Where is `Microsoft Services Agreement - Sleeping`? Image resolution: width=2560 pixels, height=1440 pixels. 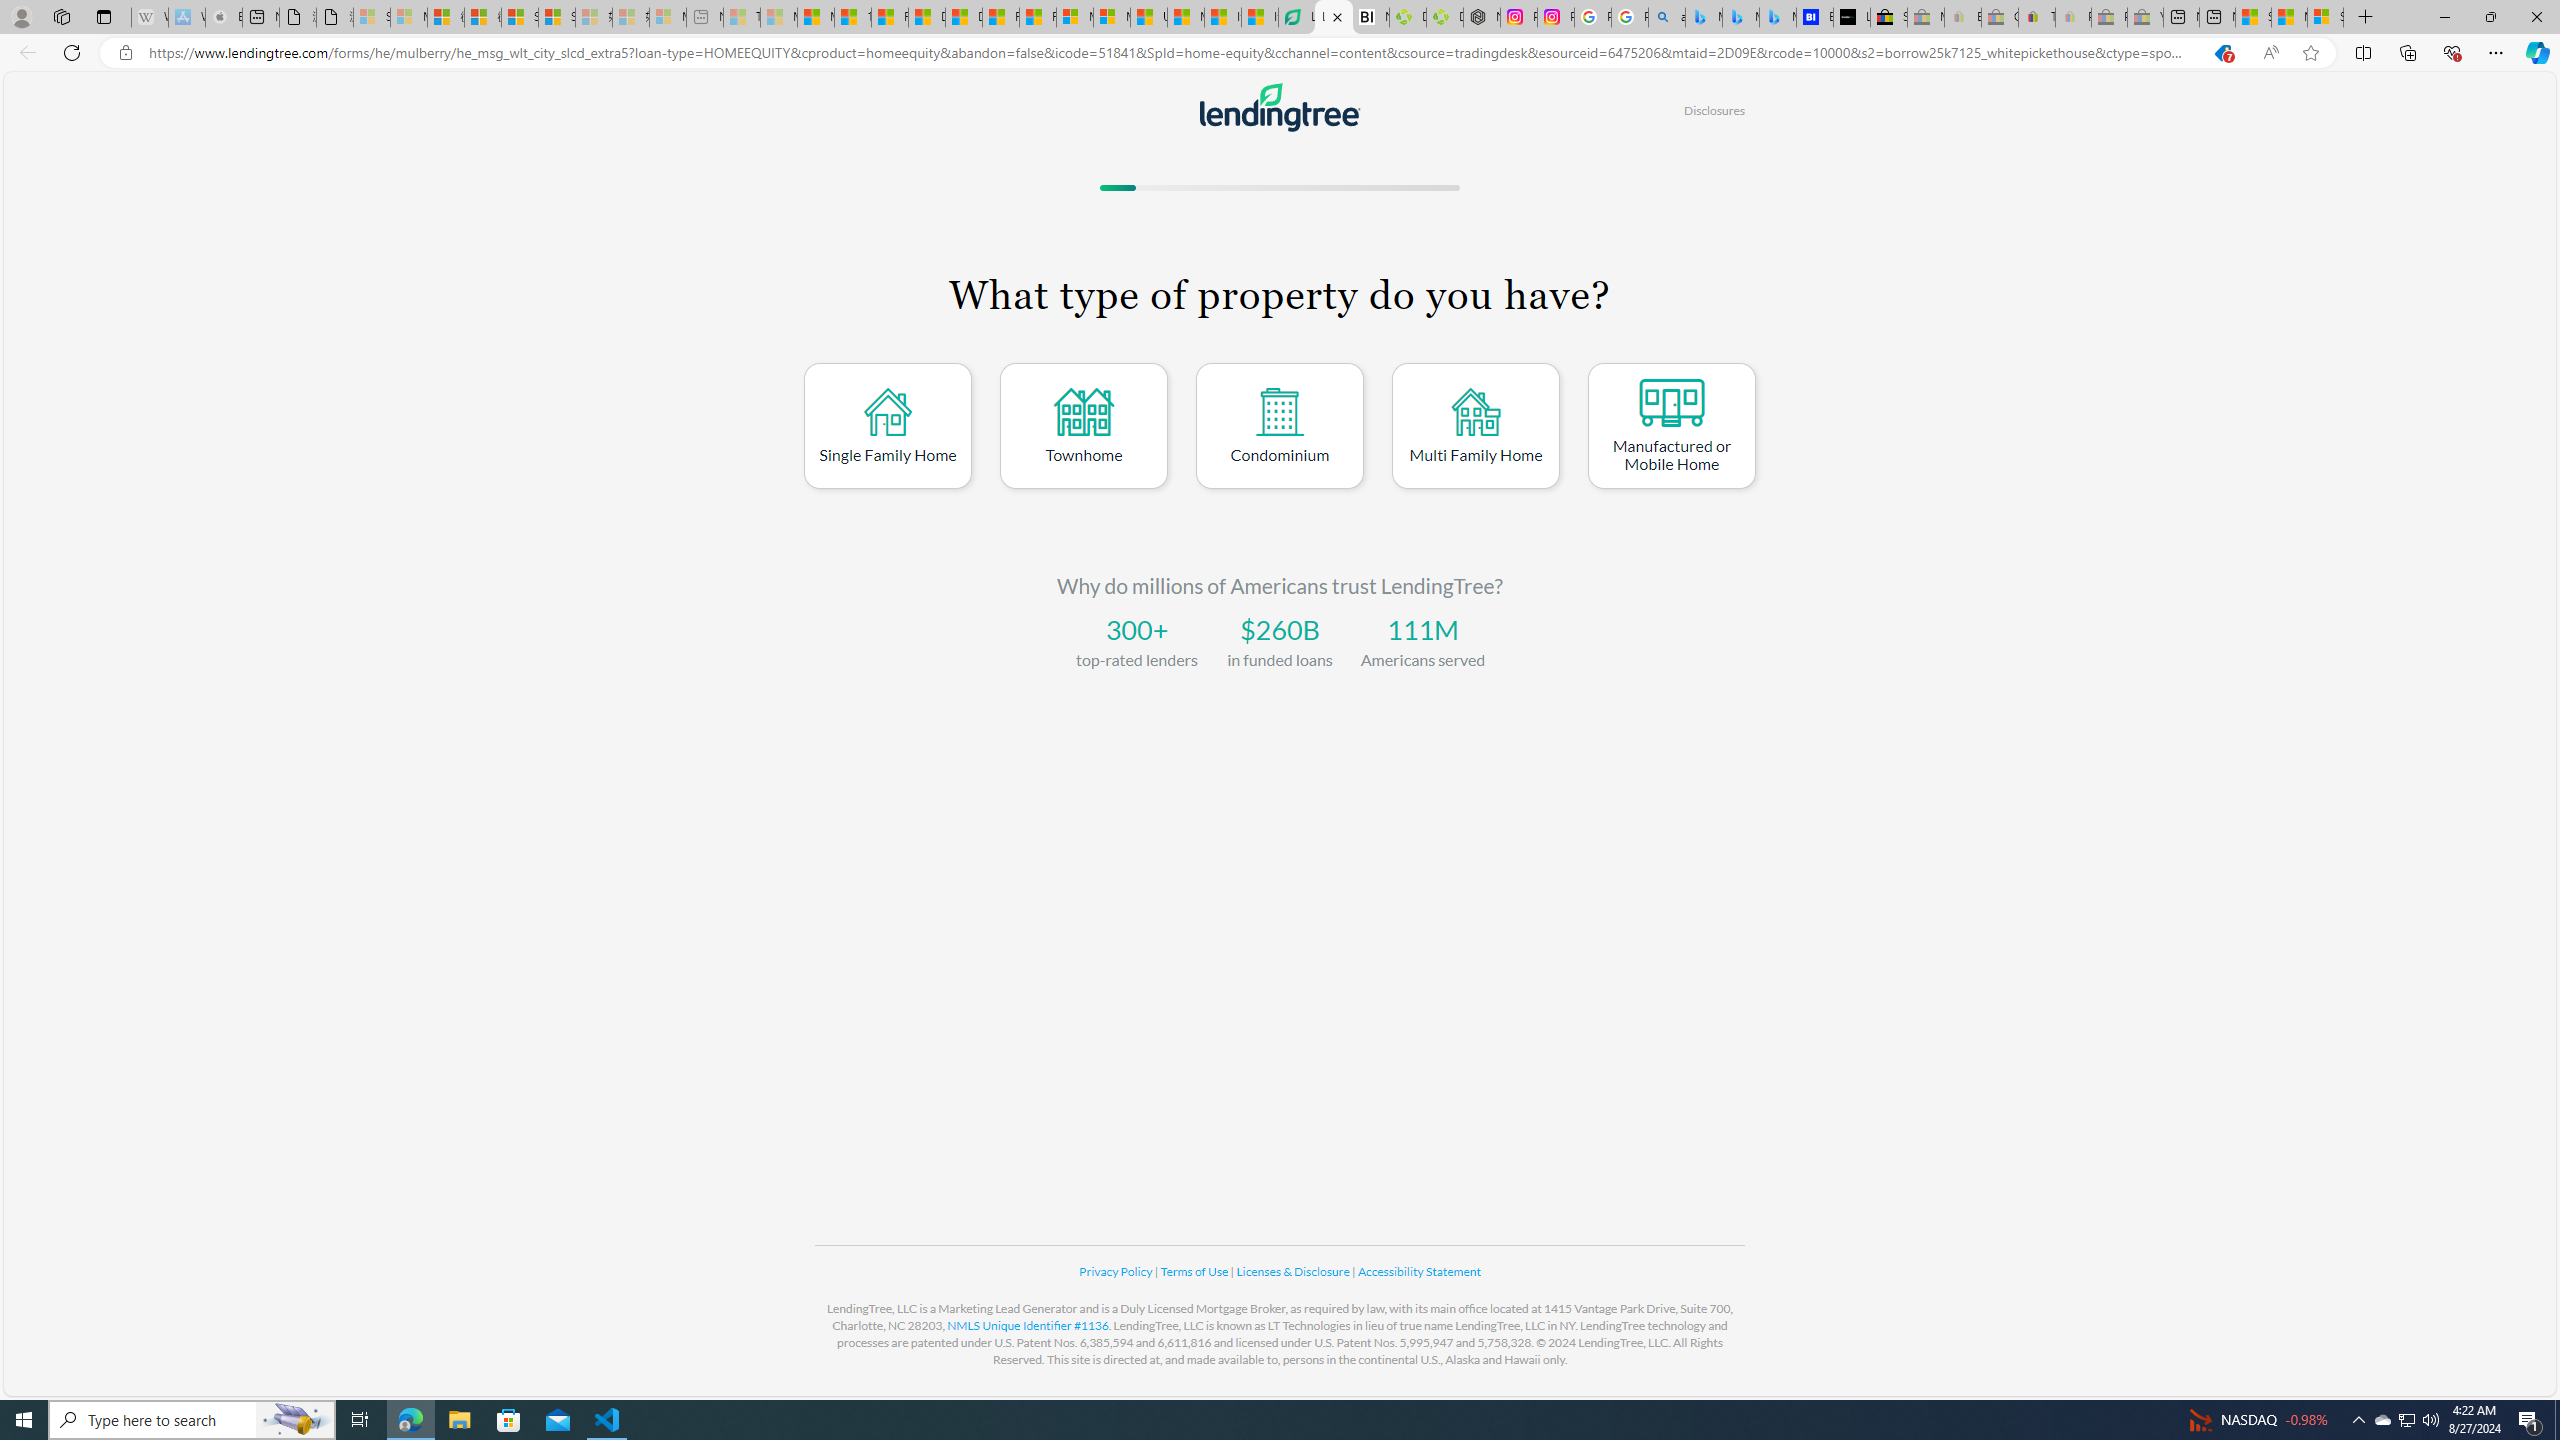
Microsoft Services Agreement - Sleeping is located at coordinates (408, 17).